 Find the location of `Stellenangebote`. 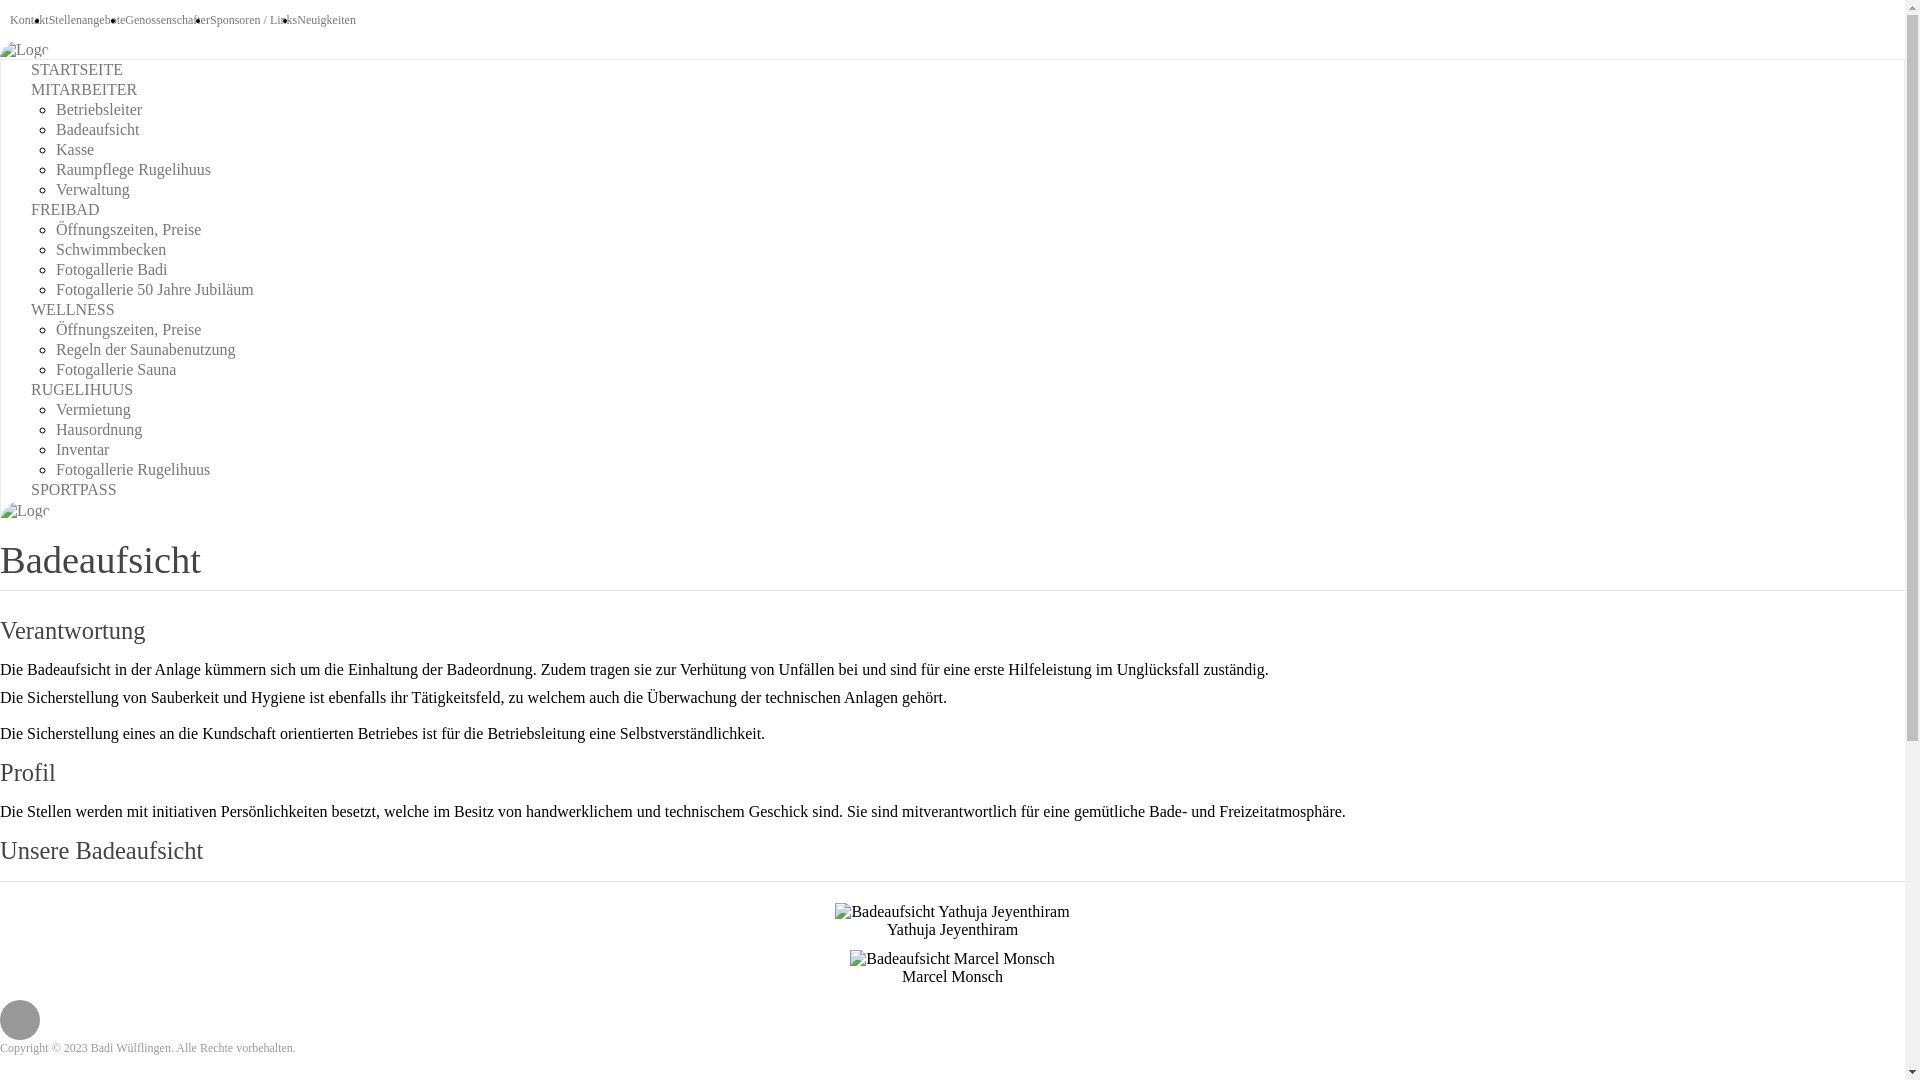

Stellenangebote is located at coordinates (88, 20).